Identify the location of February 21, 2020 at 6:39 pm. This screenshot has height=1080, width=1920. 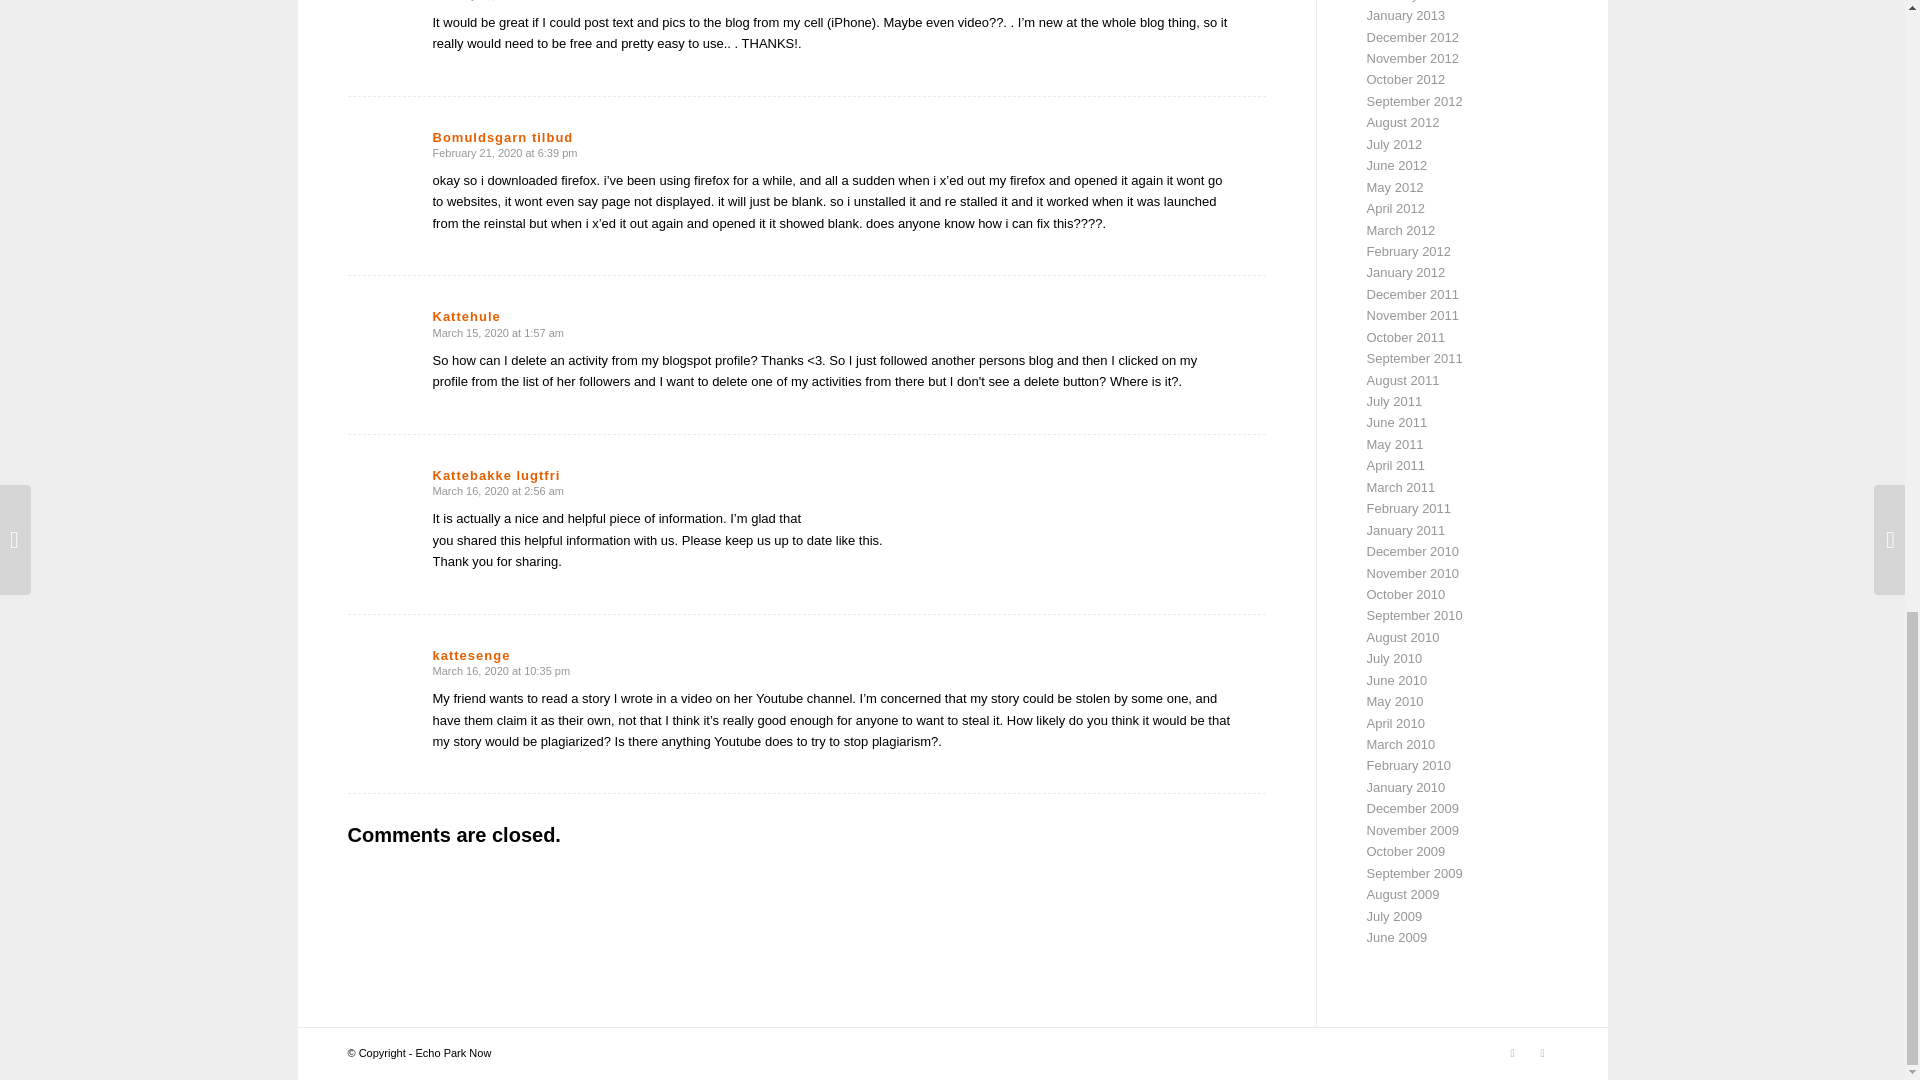
(504, 152).